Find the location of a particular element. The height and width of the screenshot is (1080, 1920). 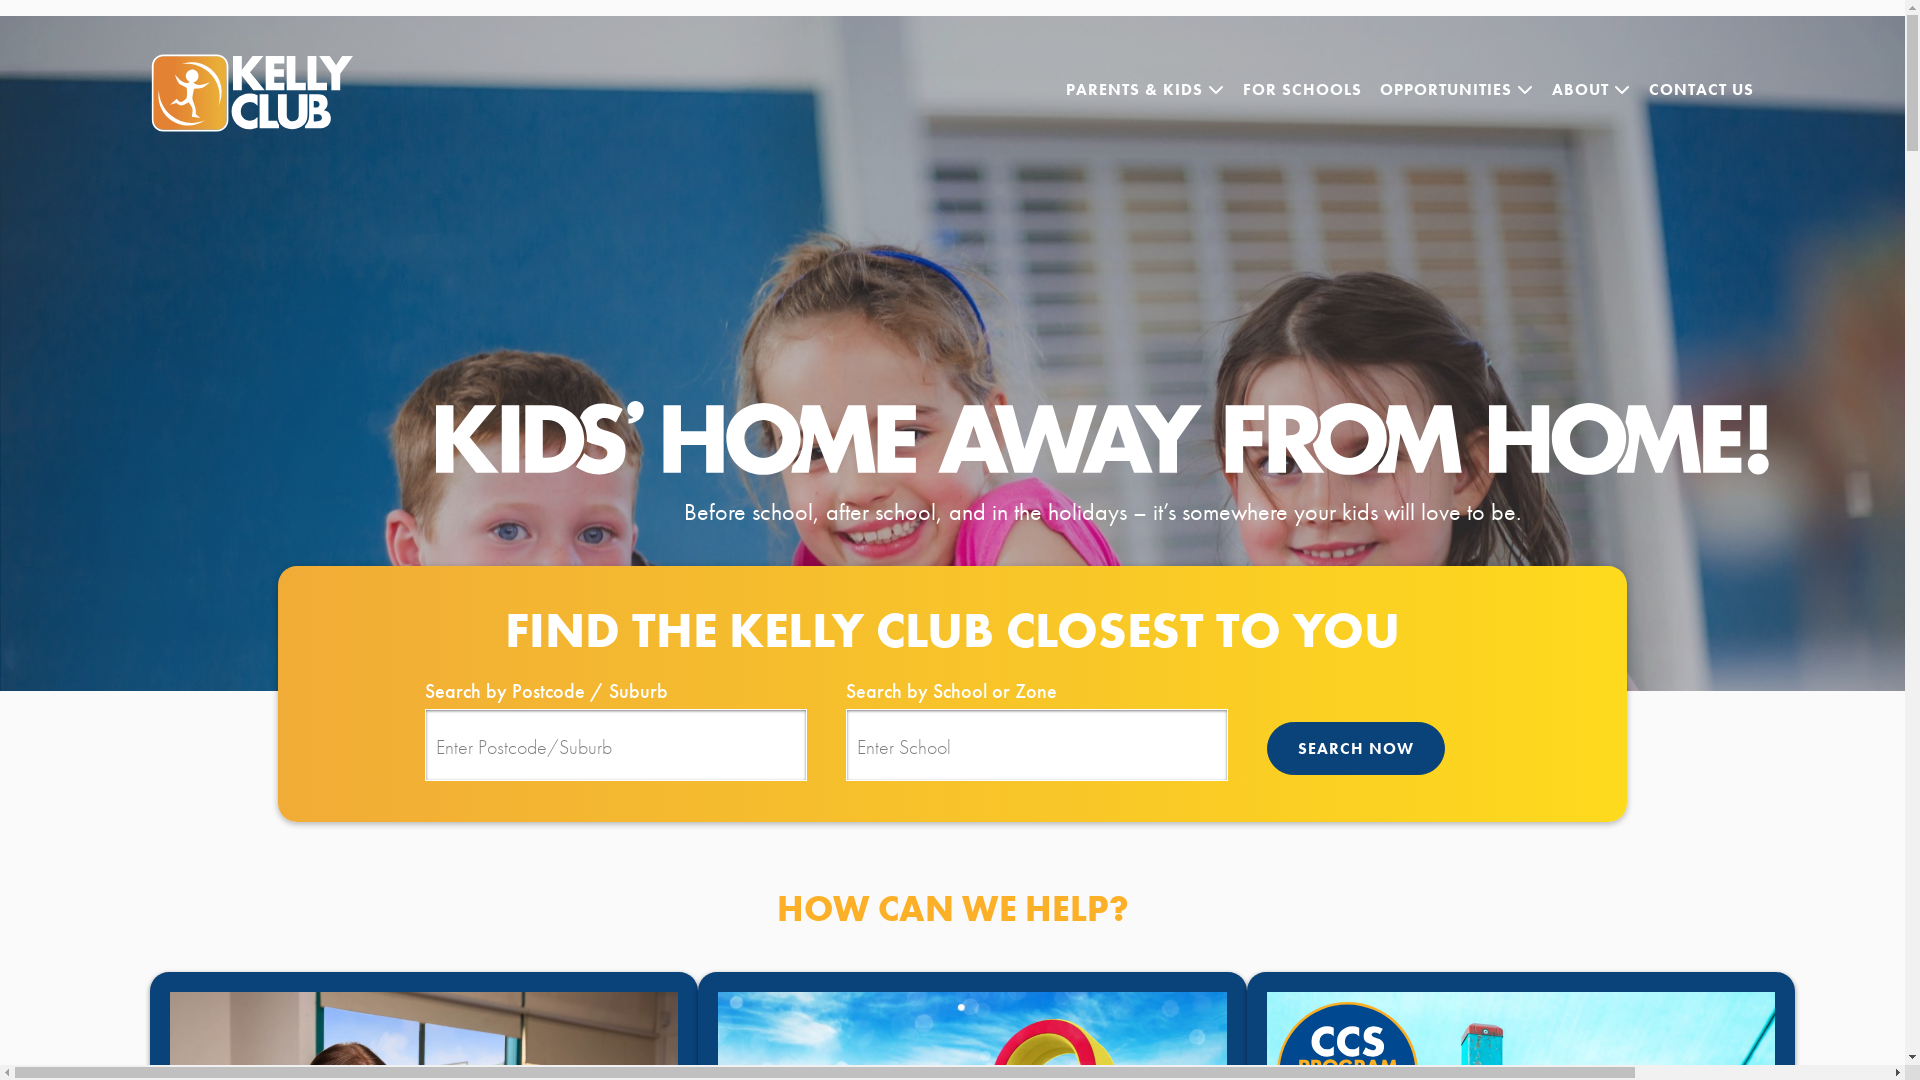

OPPORTUNITIES is located at coordinates (1457, 90).